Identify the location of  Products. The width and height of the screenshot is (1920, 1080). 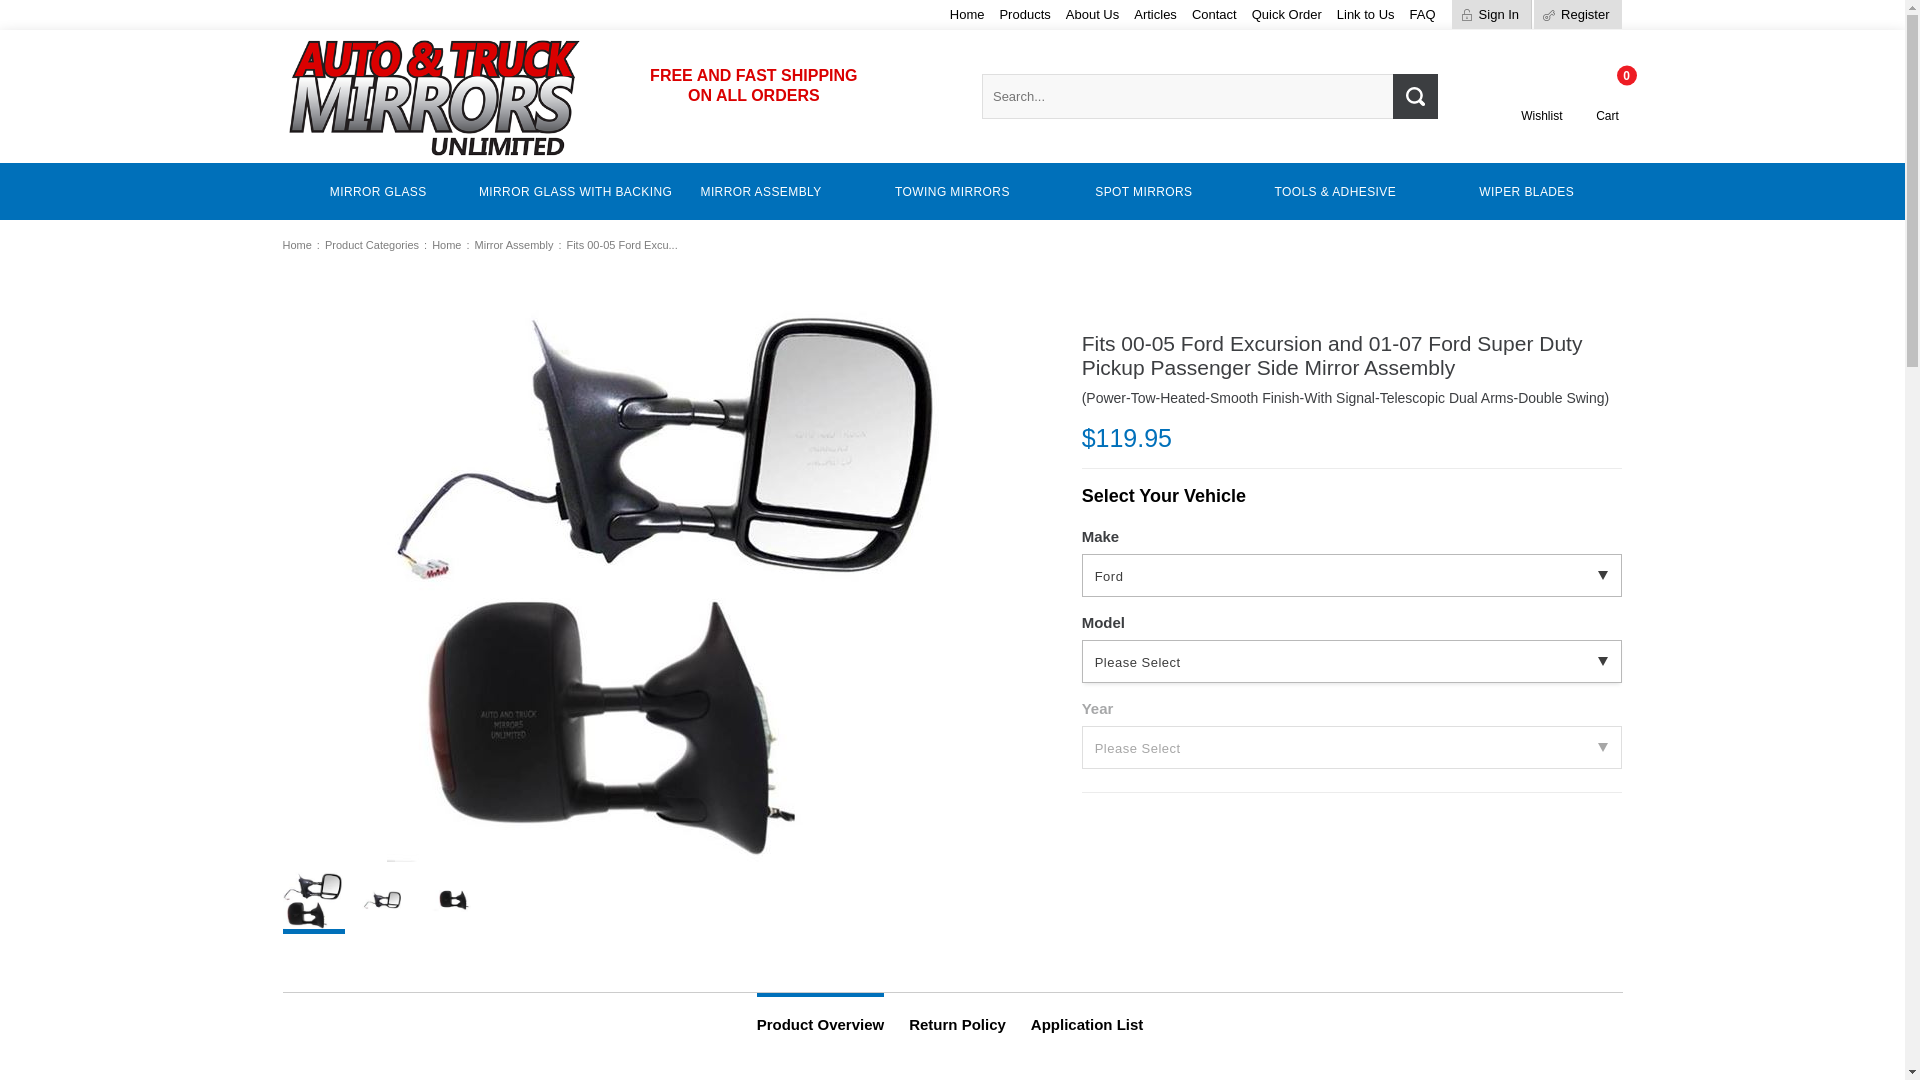
(1024, 14).